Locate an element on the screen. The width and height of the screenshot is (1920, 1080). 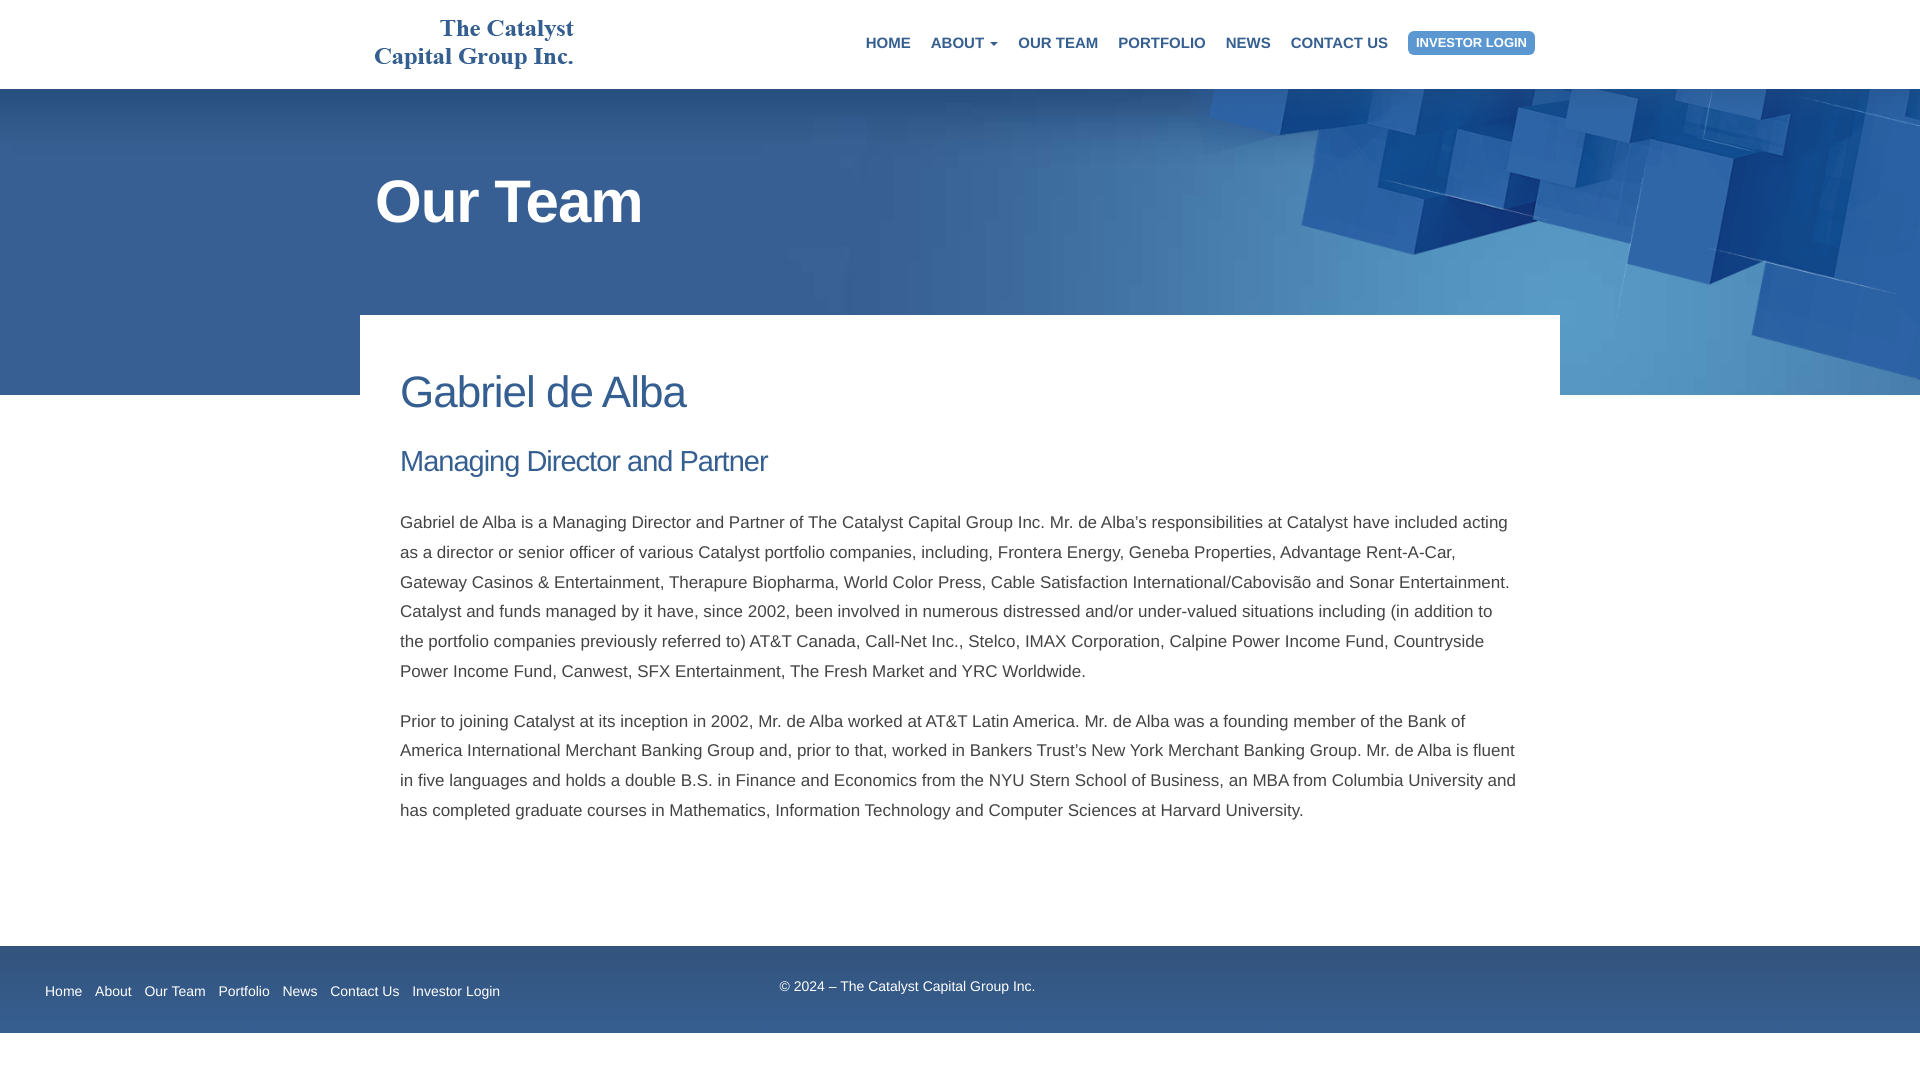
NEWS is located at coordinates (1248, 44).